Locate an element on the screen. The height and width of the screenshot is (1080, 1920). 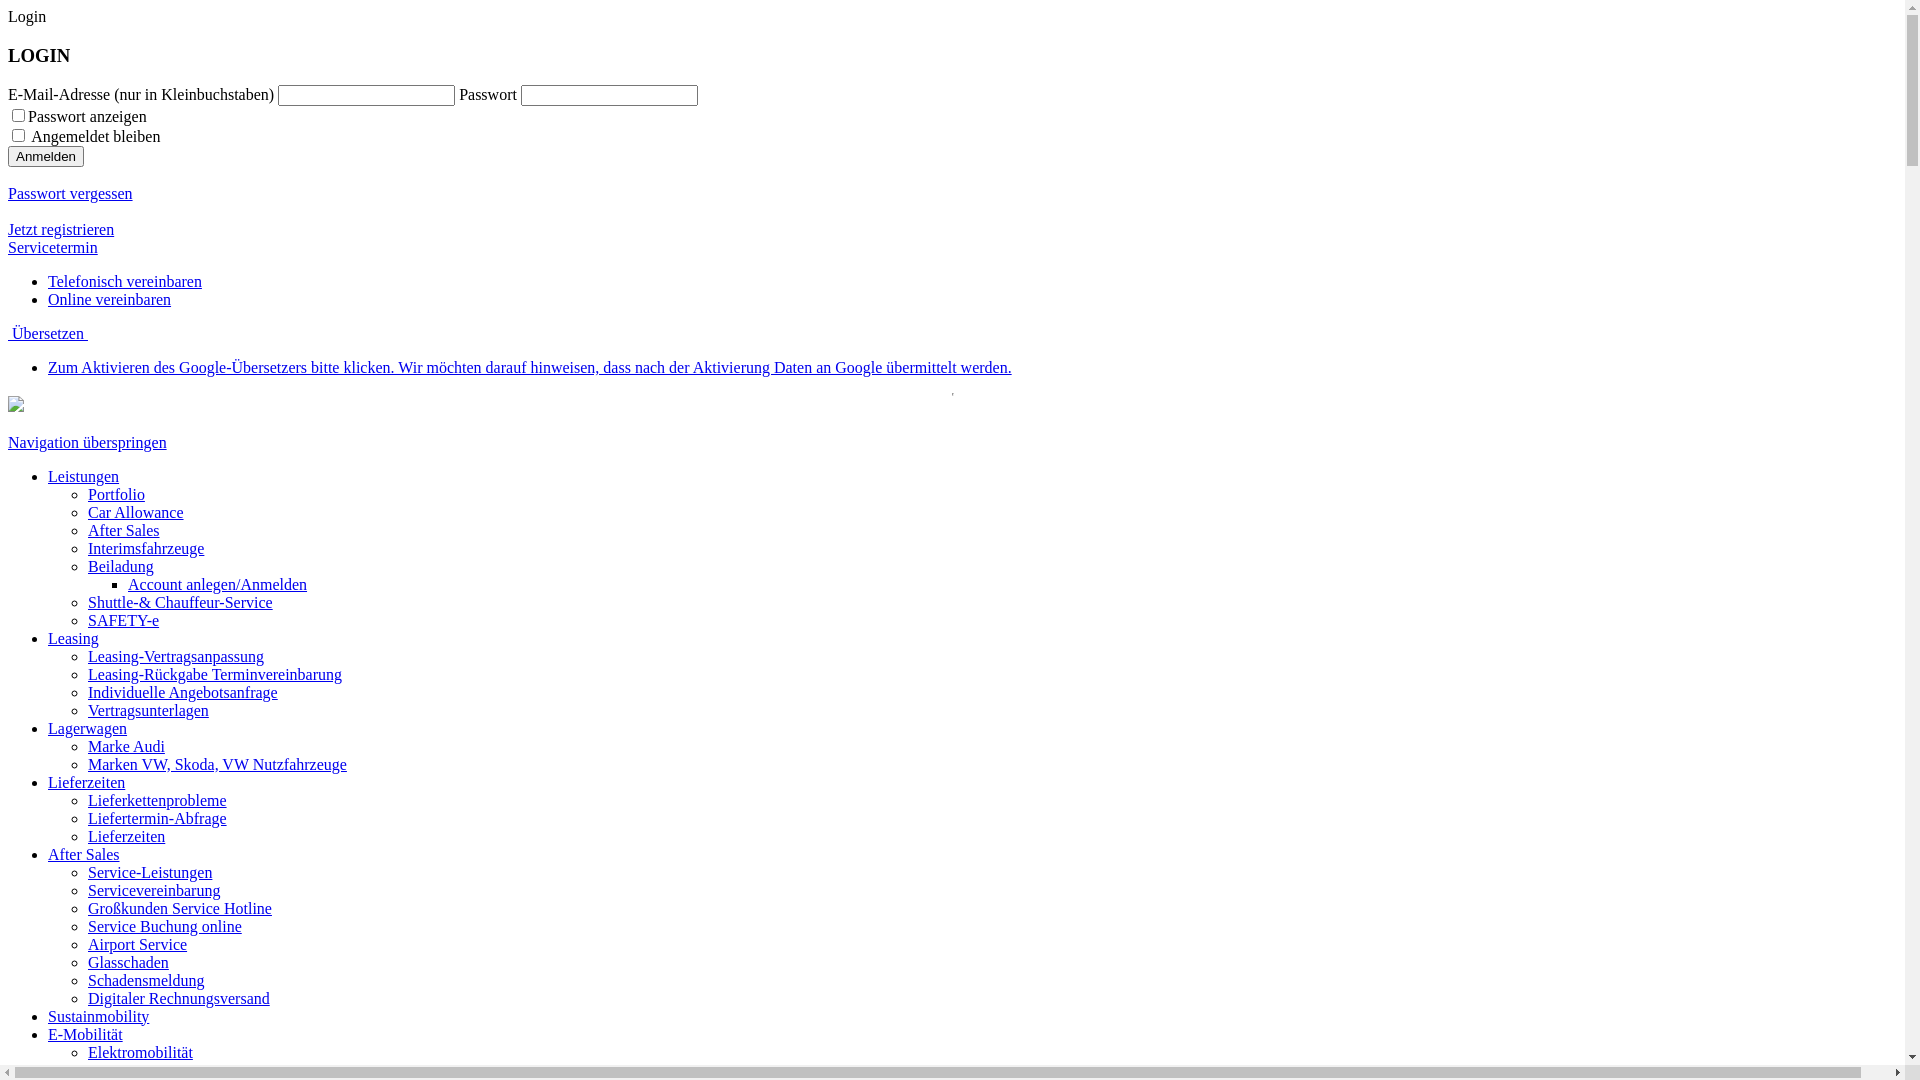
Jetzt registrieren is located at coordinates (61, 230).